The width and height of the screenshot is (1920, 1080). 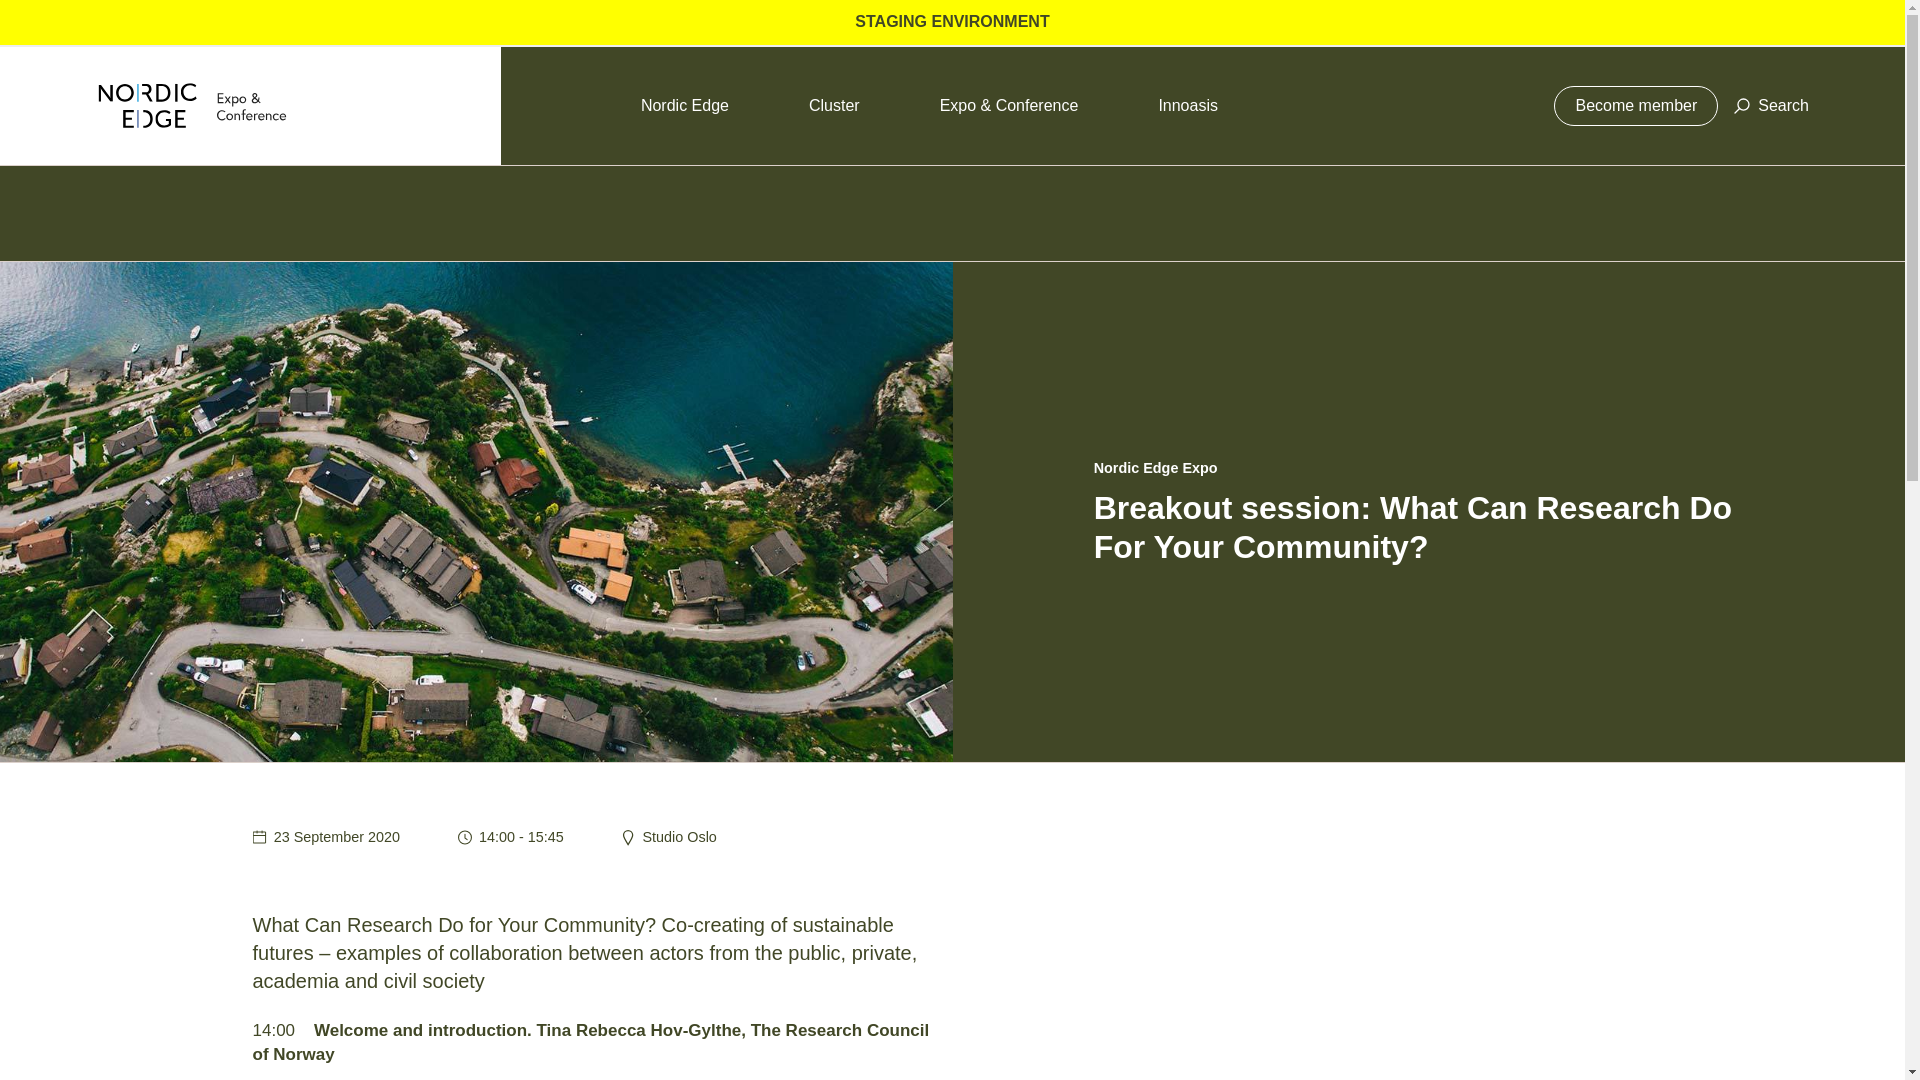 I want to click on Nordic Edge, so click(x=685, y=106).